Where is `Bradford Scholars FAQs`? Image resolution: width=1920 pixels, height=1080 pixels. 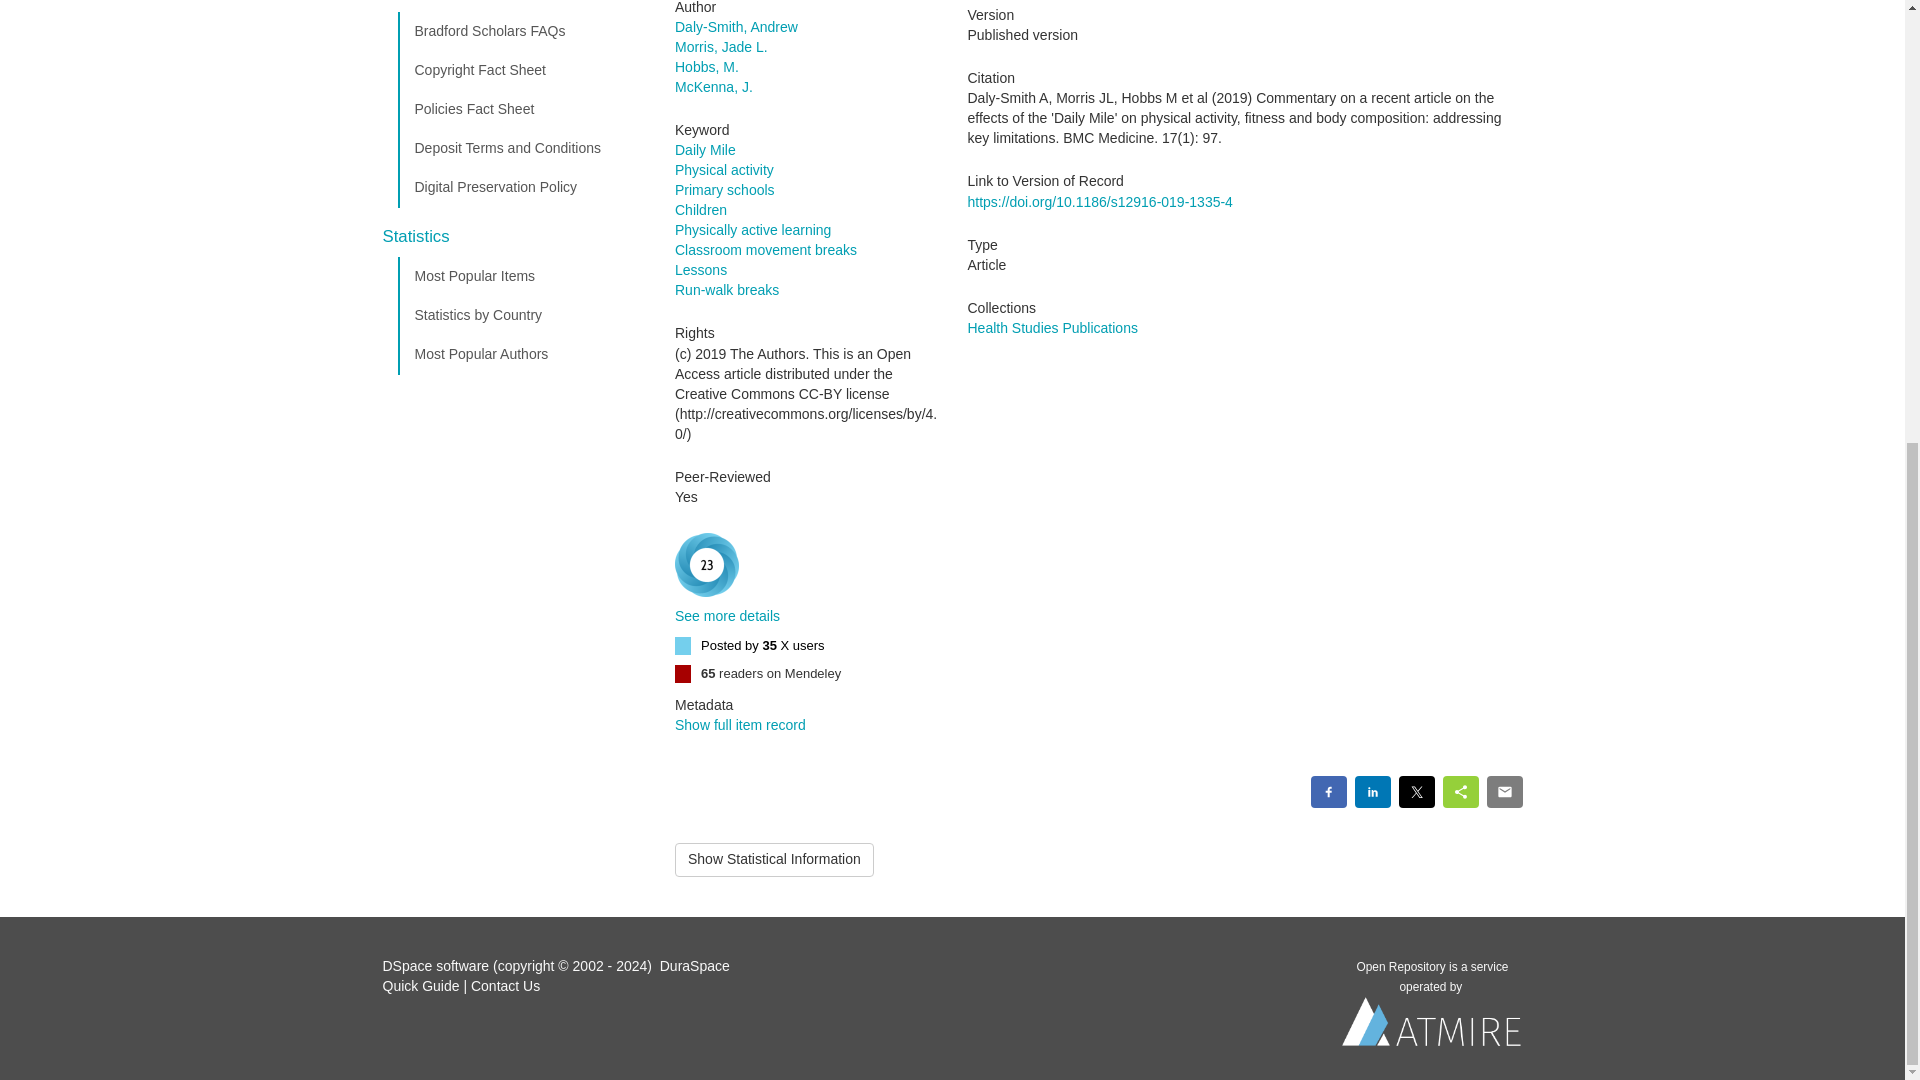
Bradford Scholars FAQs is located at coordinates (521, 31).